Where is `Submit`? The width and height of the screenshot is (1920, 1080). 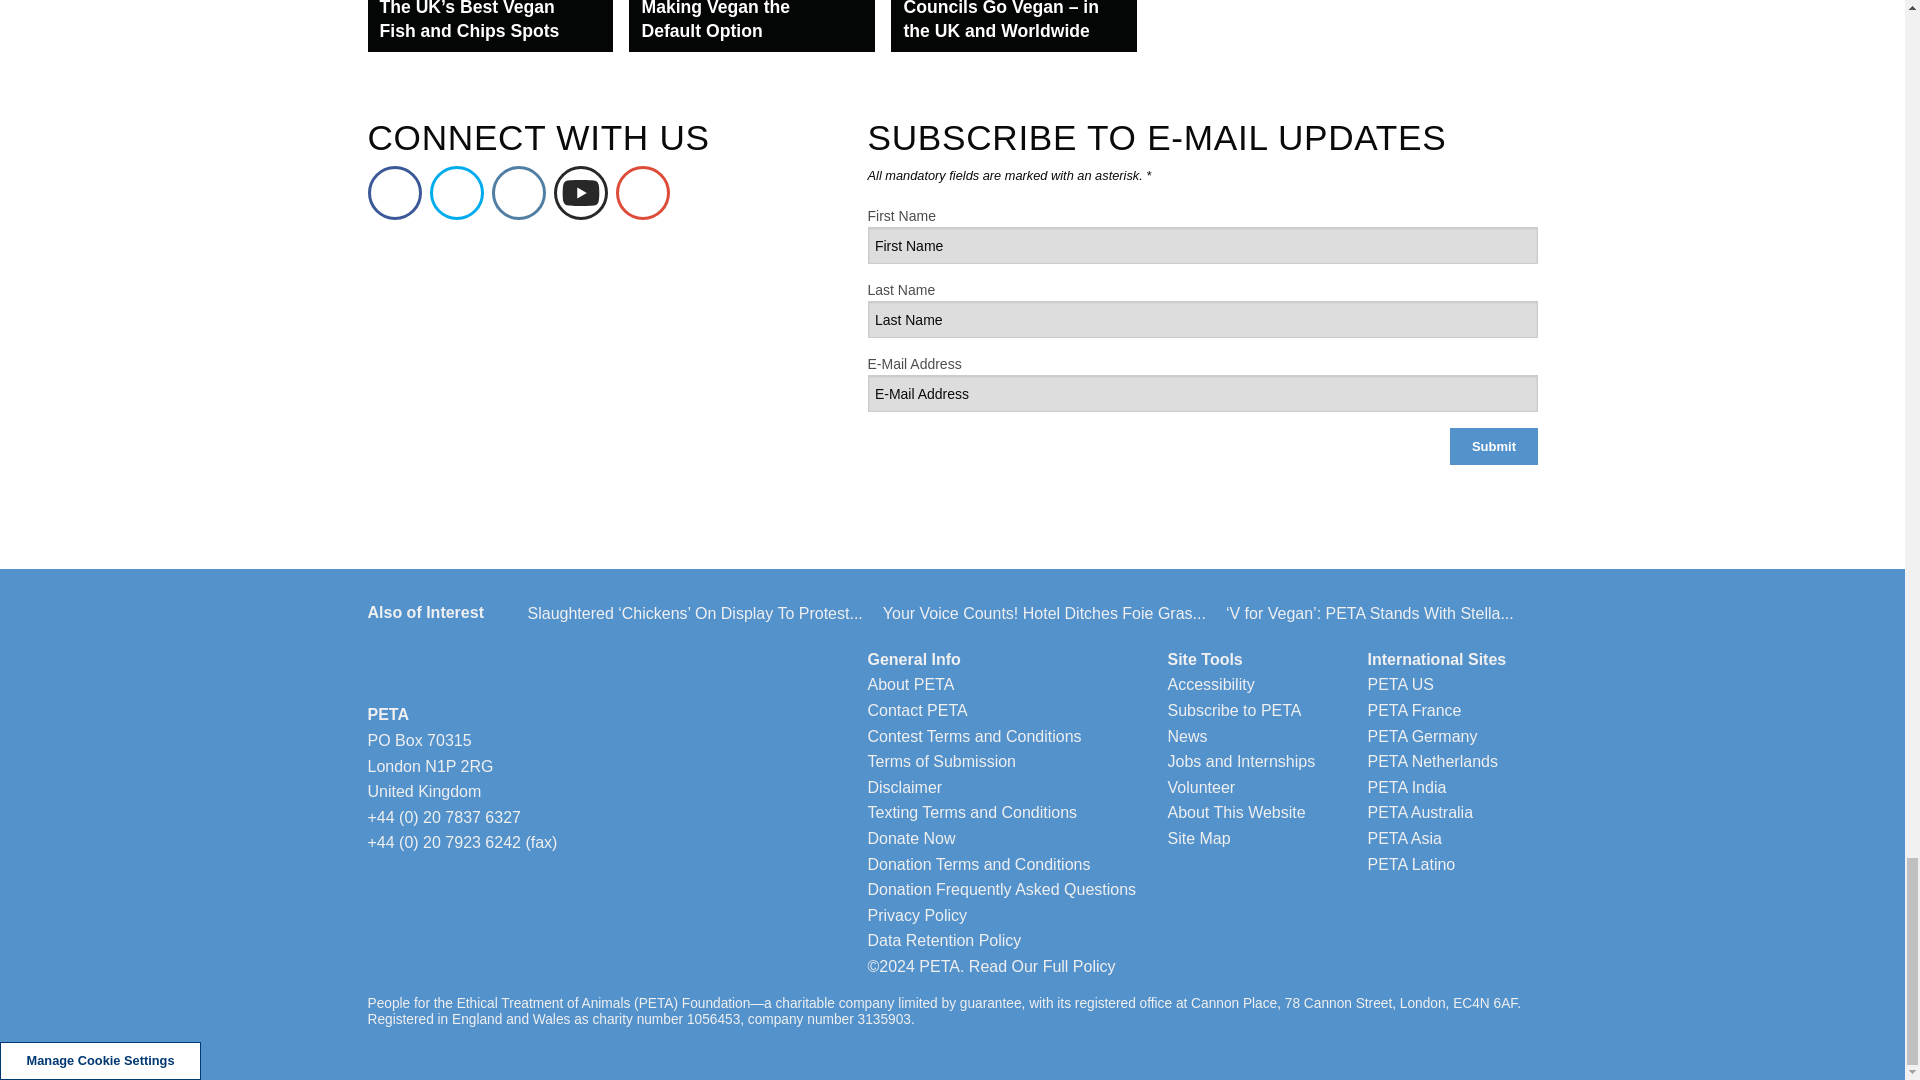
Submit is located at coordinates (1493, 446).